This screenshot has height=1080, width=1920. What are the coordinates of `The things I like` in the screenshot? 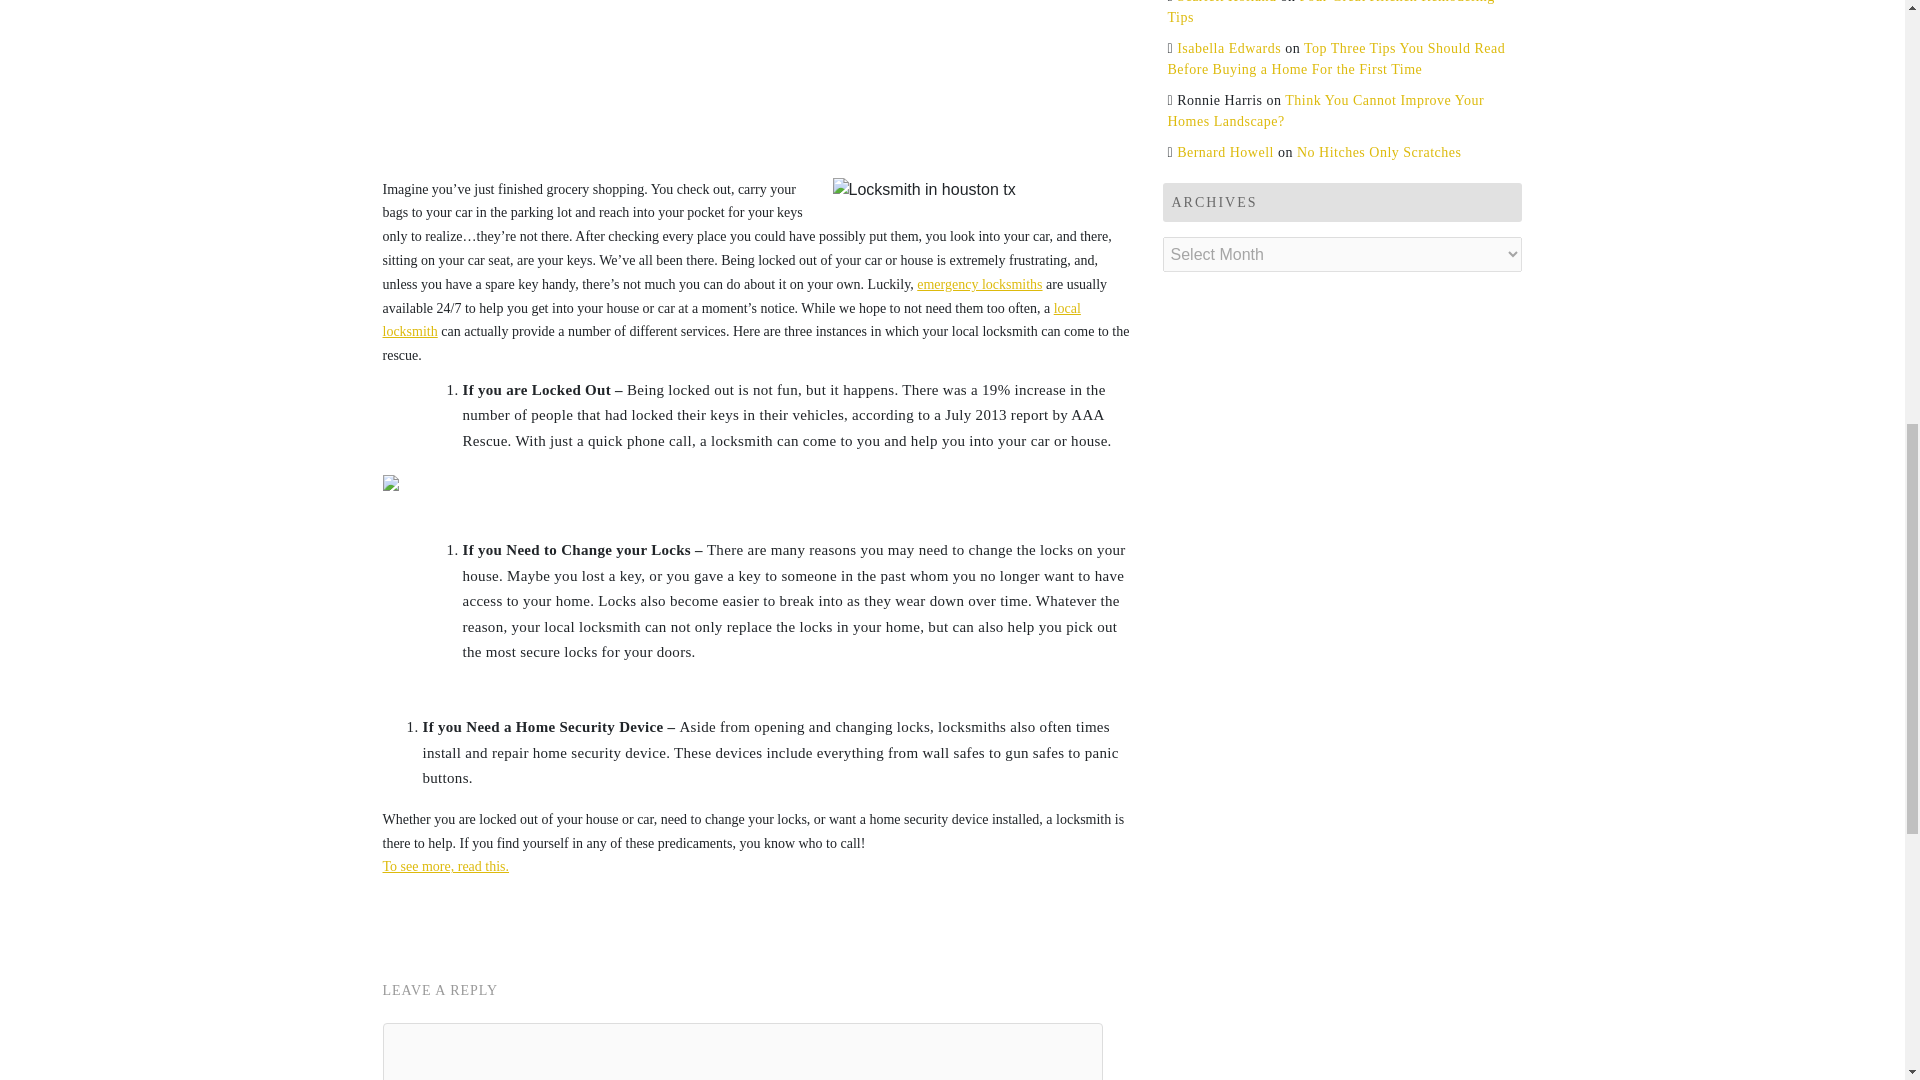 It's located at (730, 320).